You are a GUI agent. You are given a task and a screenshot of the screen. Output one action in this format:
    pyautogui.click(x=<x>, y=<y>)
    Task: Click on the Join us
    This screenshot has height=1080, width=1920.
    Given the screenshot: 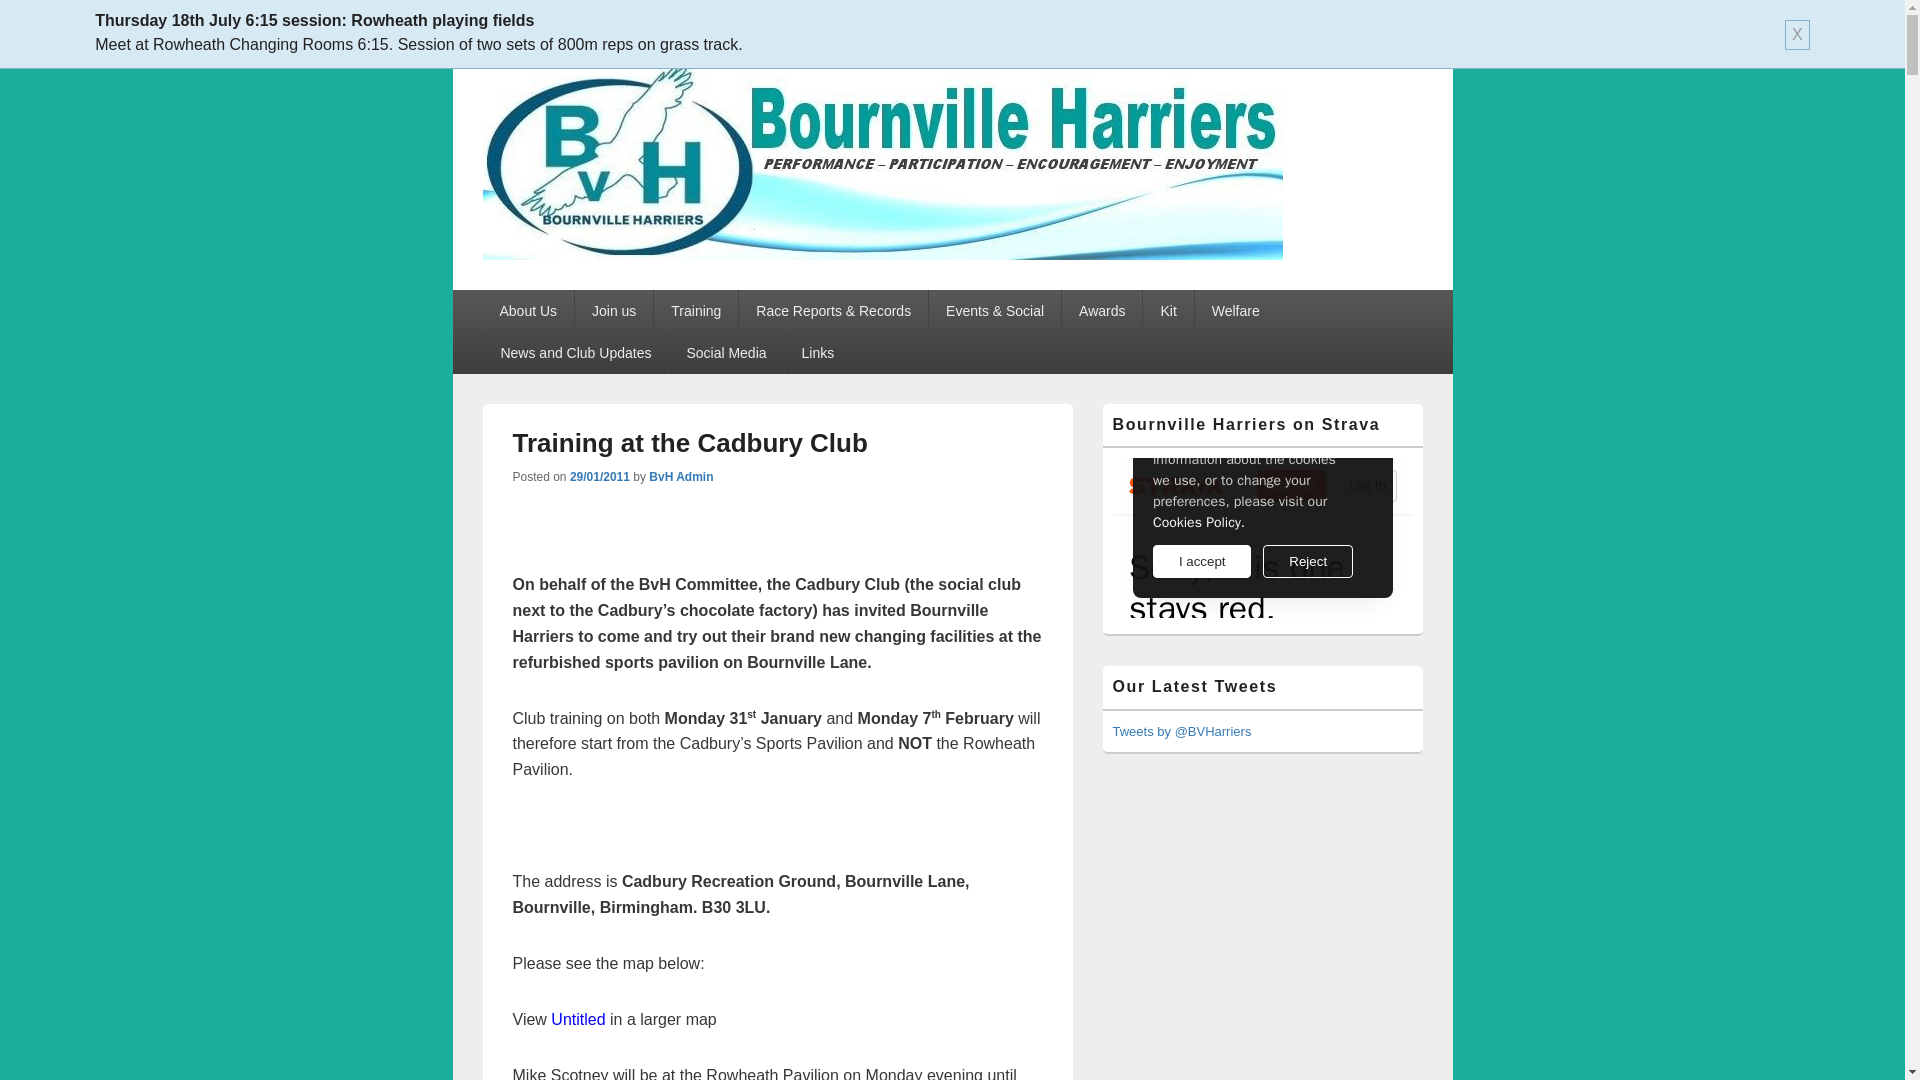 What is the action you would take?
    pyautogui.click(x=613, y=310)
    